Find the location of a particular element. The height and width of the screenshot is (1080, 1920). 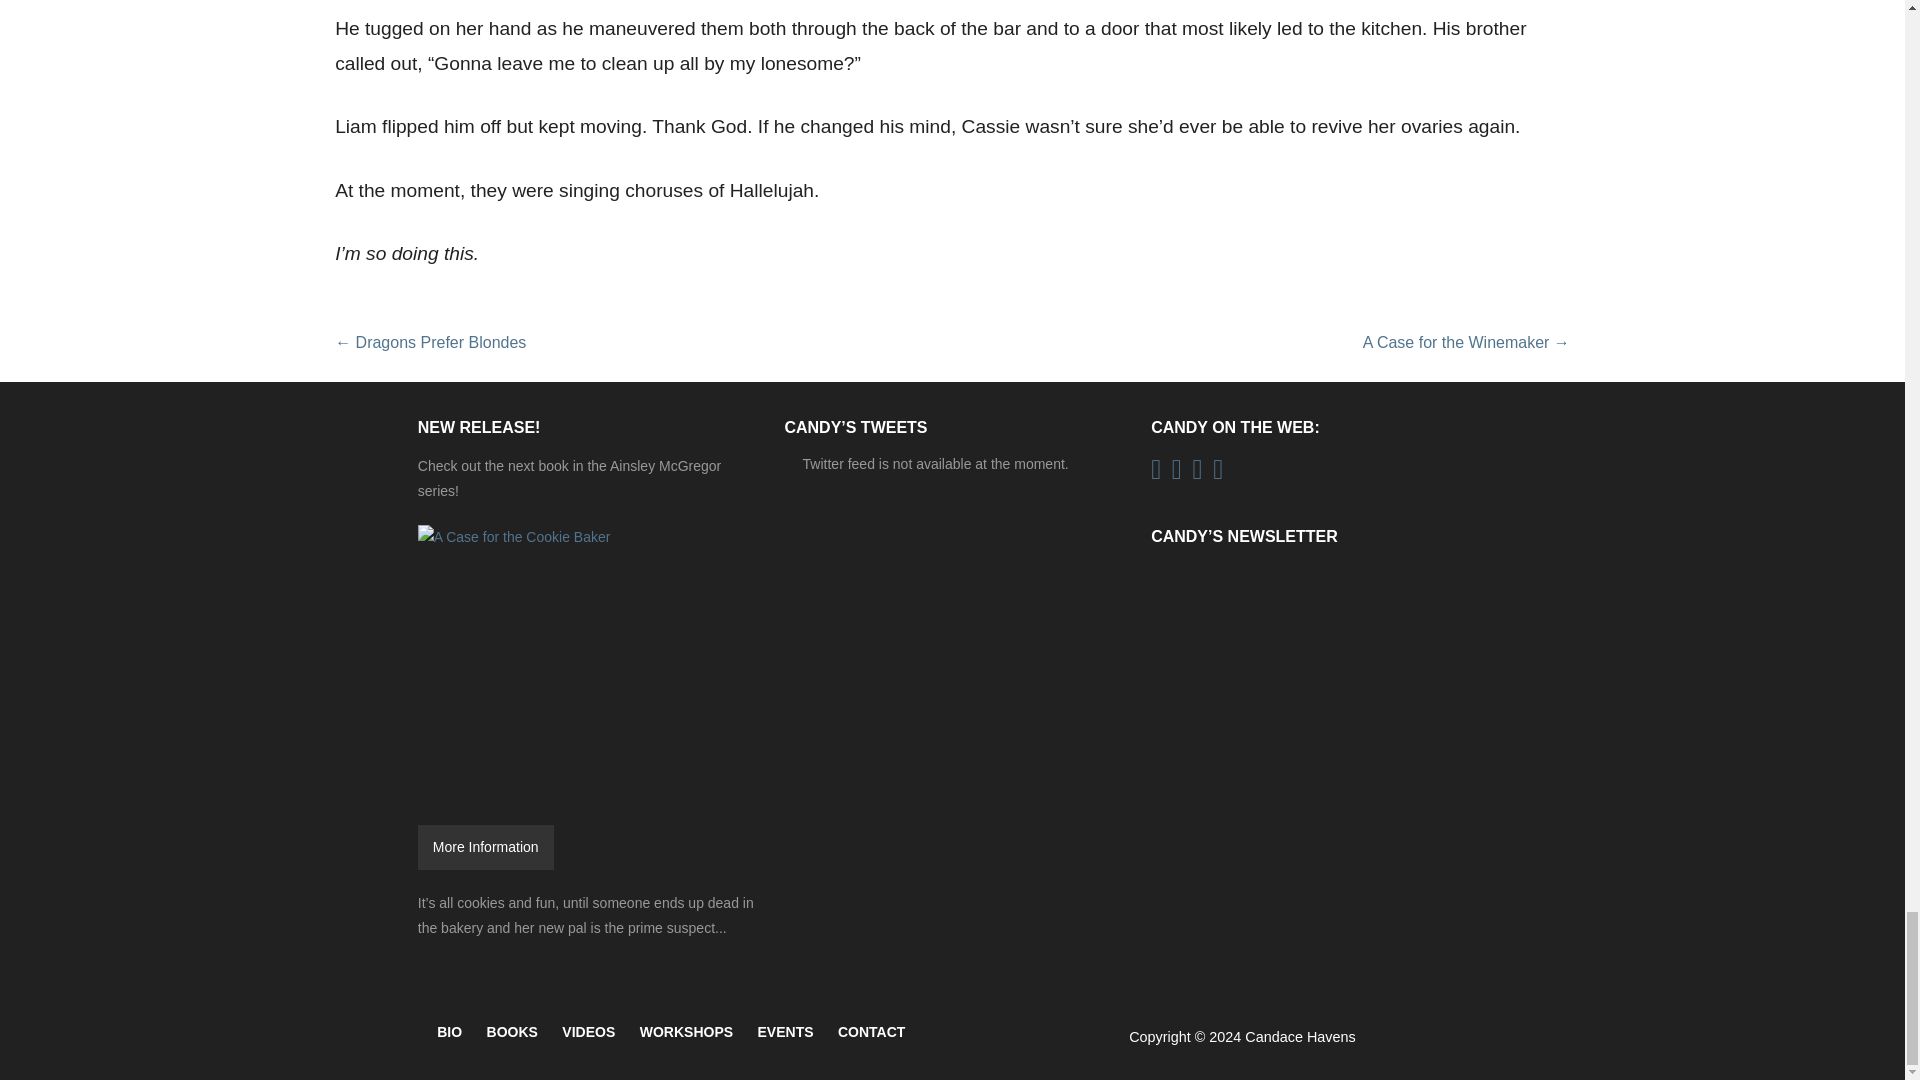

CONTACT is located at coordinates (870, 1034).